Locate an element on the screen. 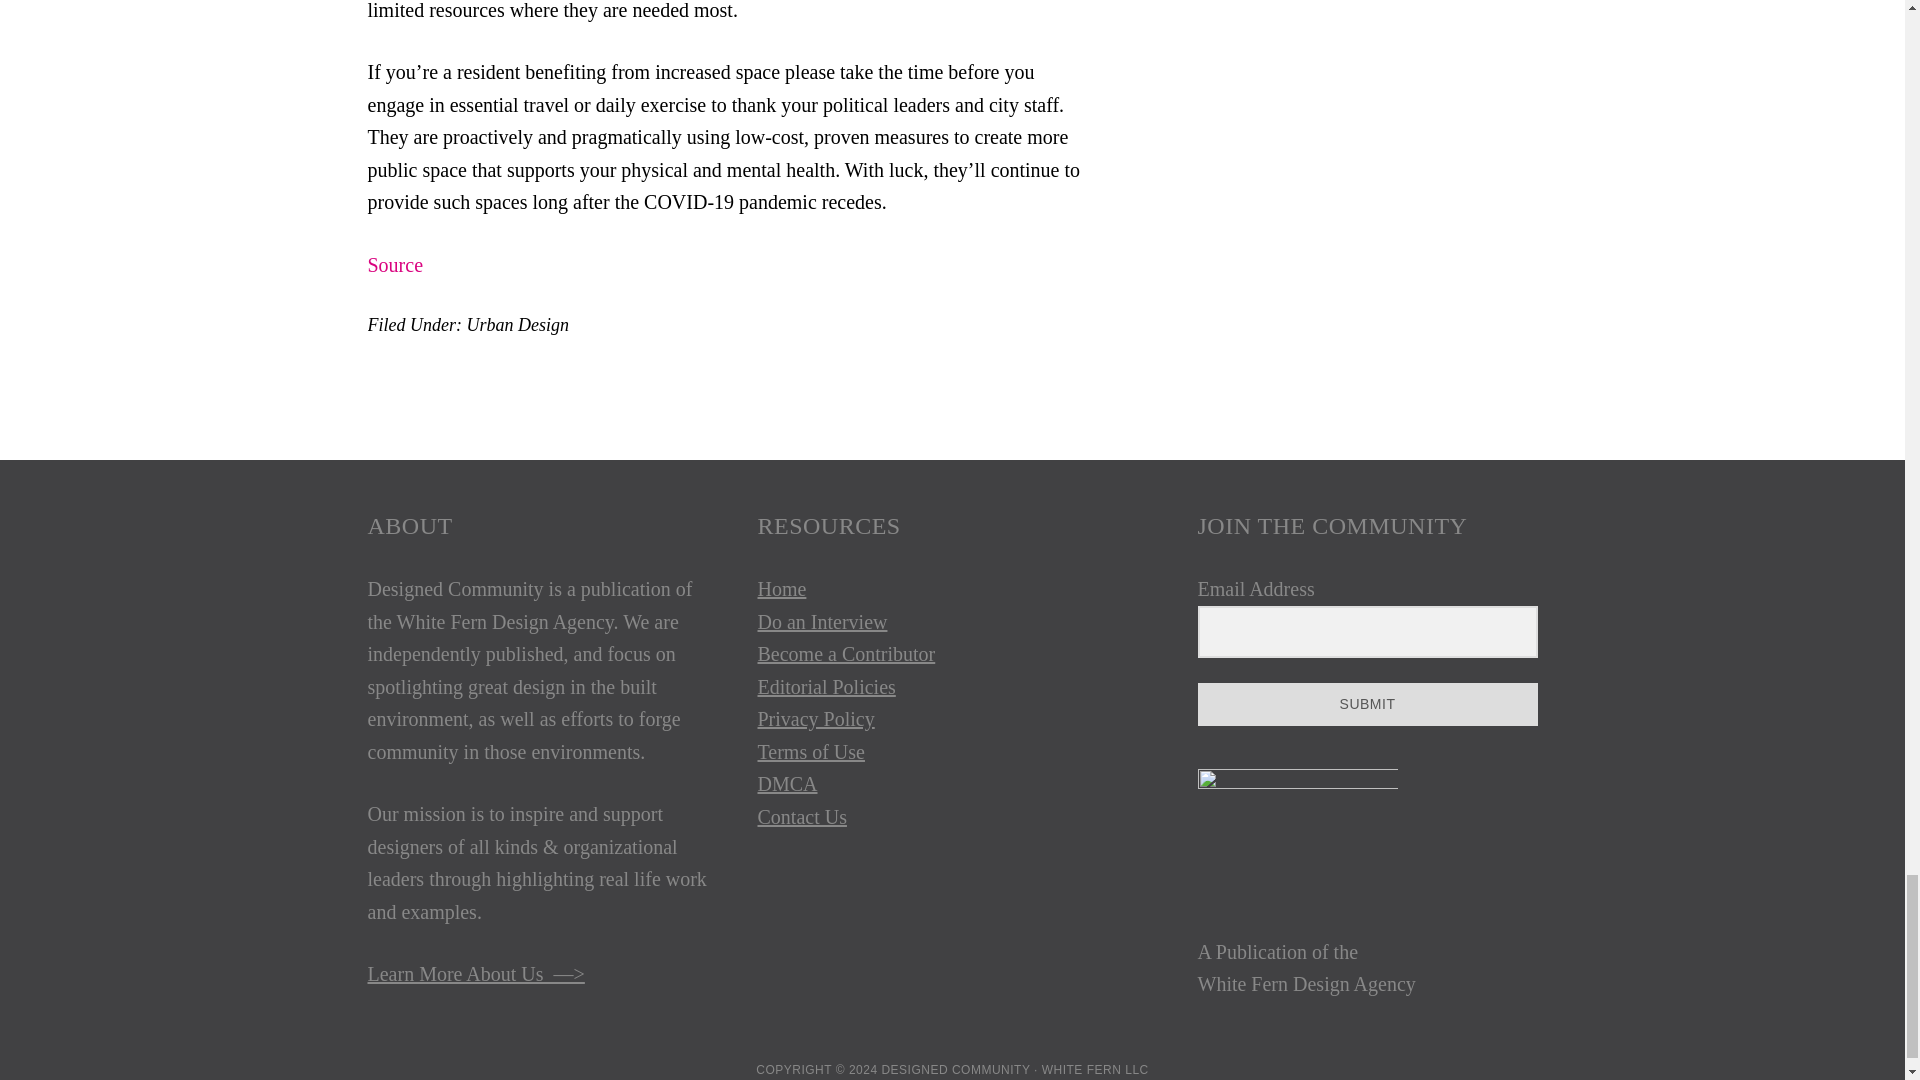 The width and height of the screenshot is (1920, 1080). White Fern Design Agency is located at coordinates (1307, 984).